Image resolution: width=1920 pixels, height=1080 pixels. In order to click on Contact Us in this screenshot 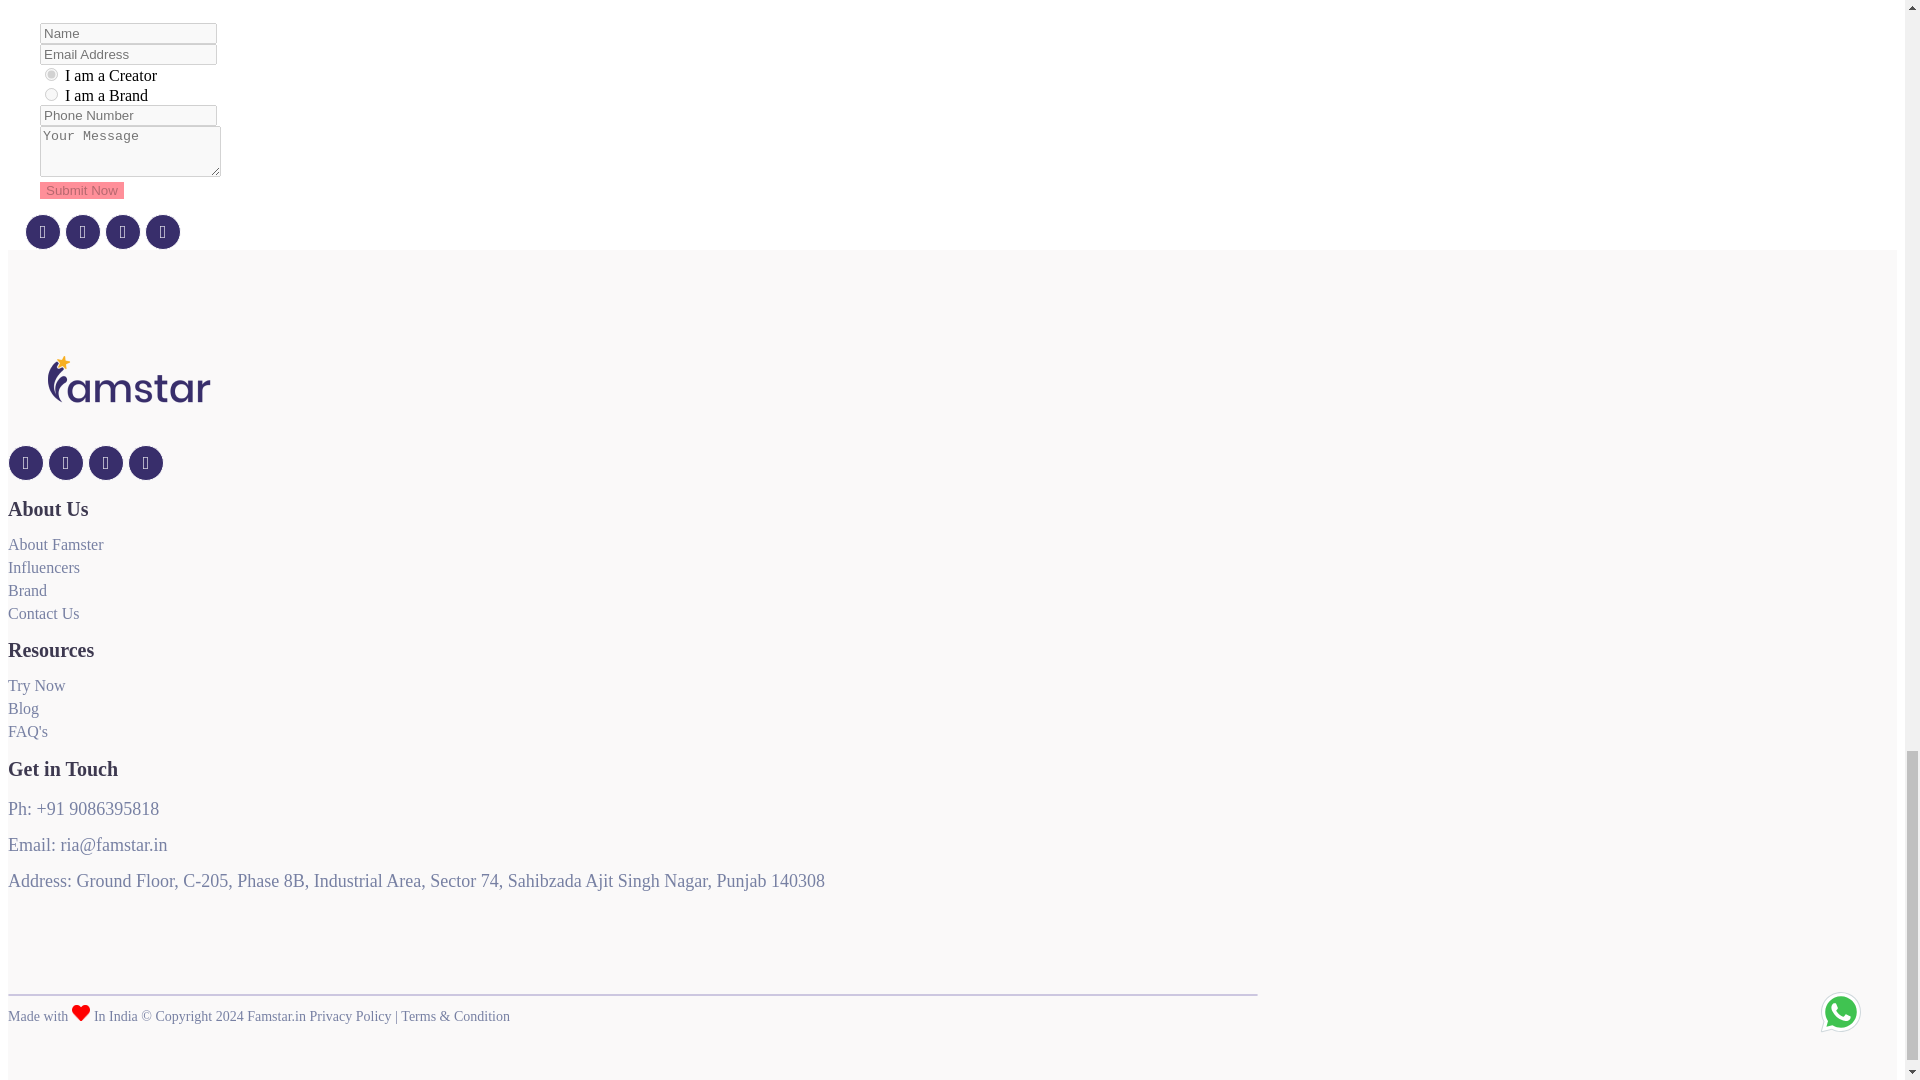, I will do `click(44, 613)`.